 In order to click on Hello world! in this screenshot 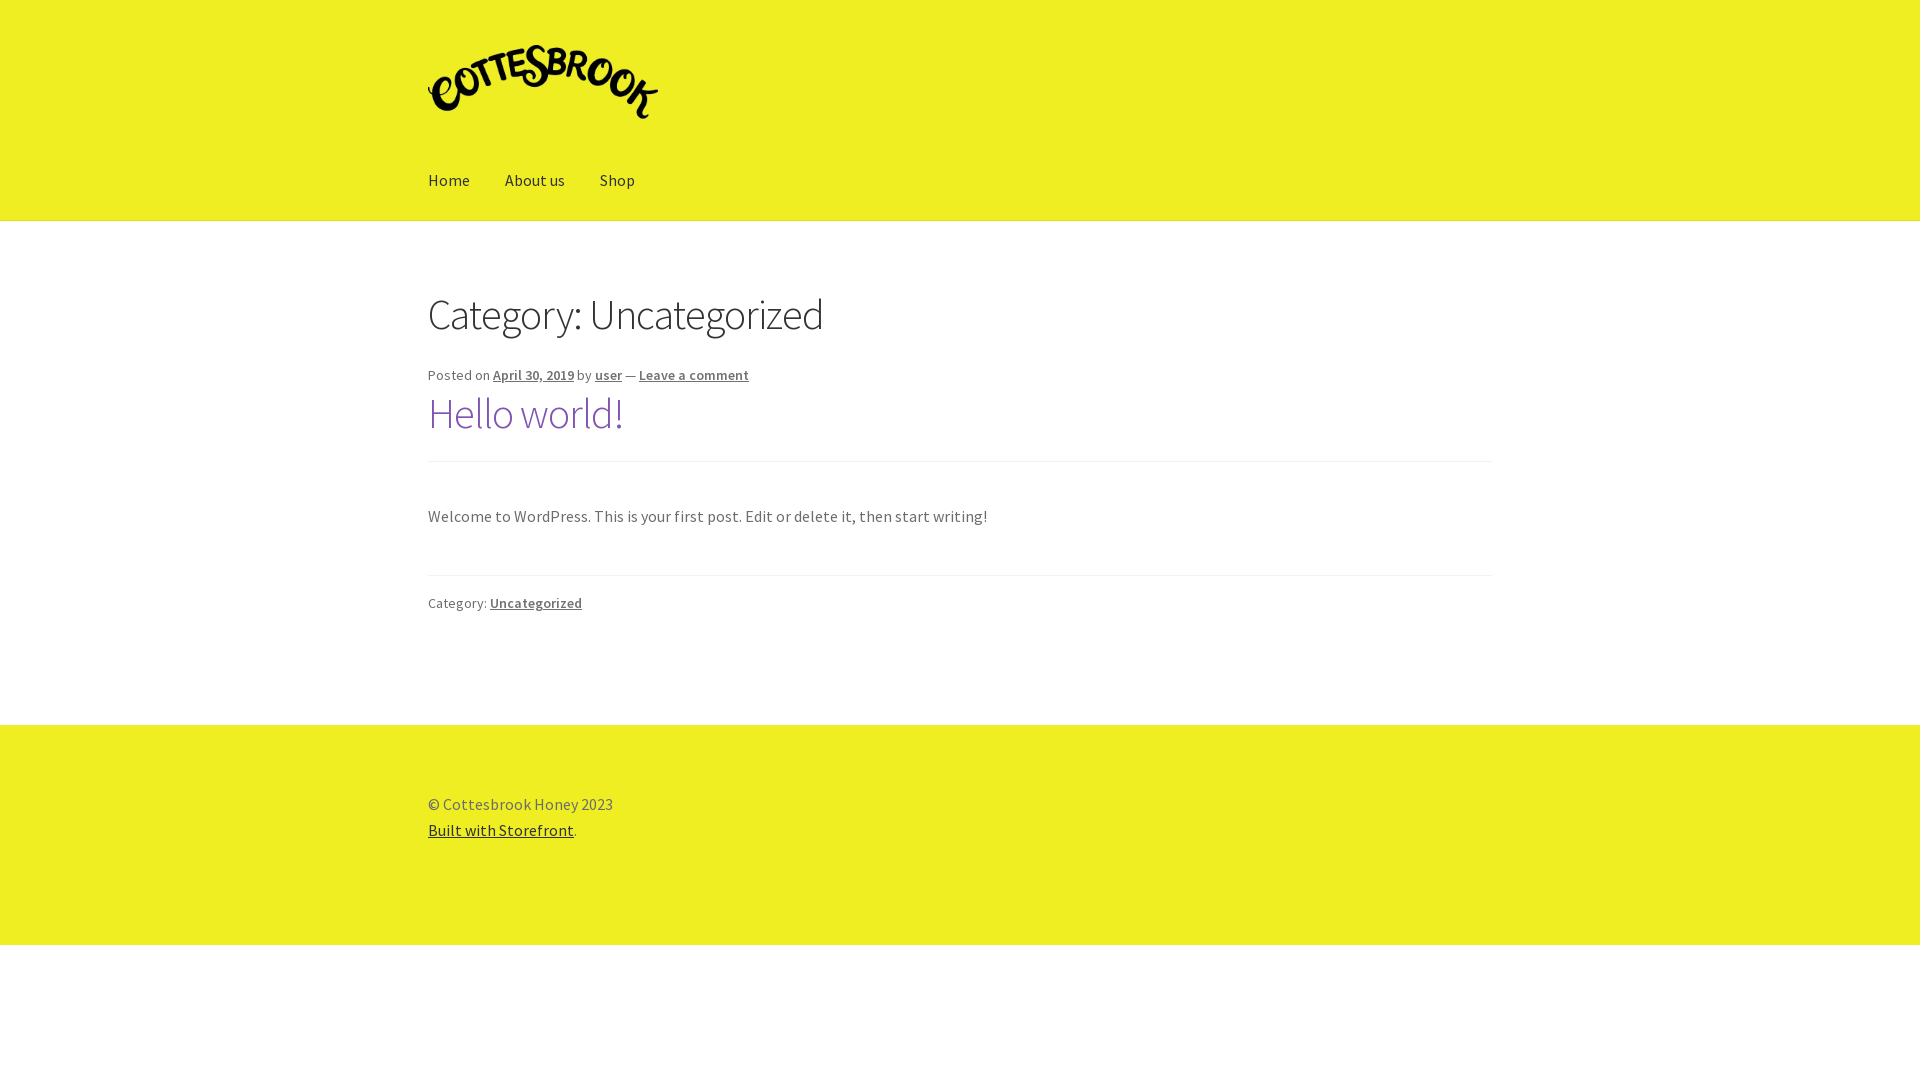, I will do `click(526, 413)`.